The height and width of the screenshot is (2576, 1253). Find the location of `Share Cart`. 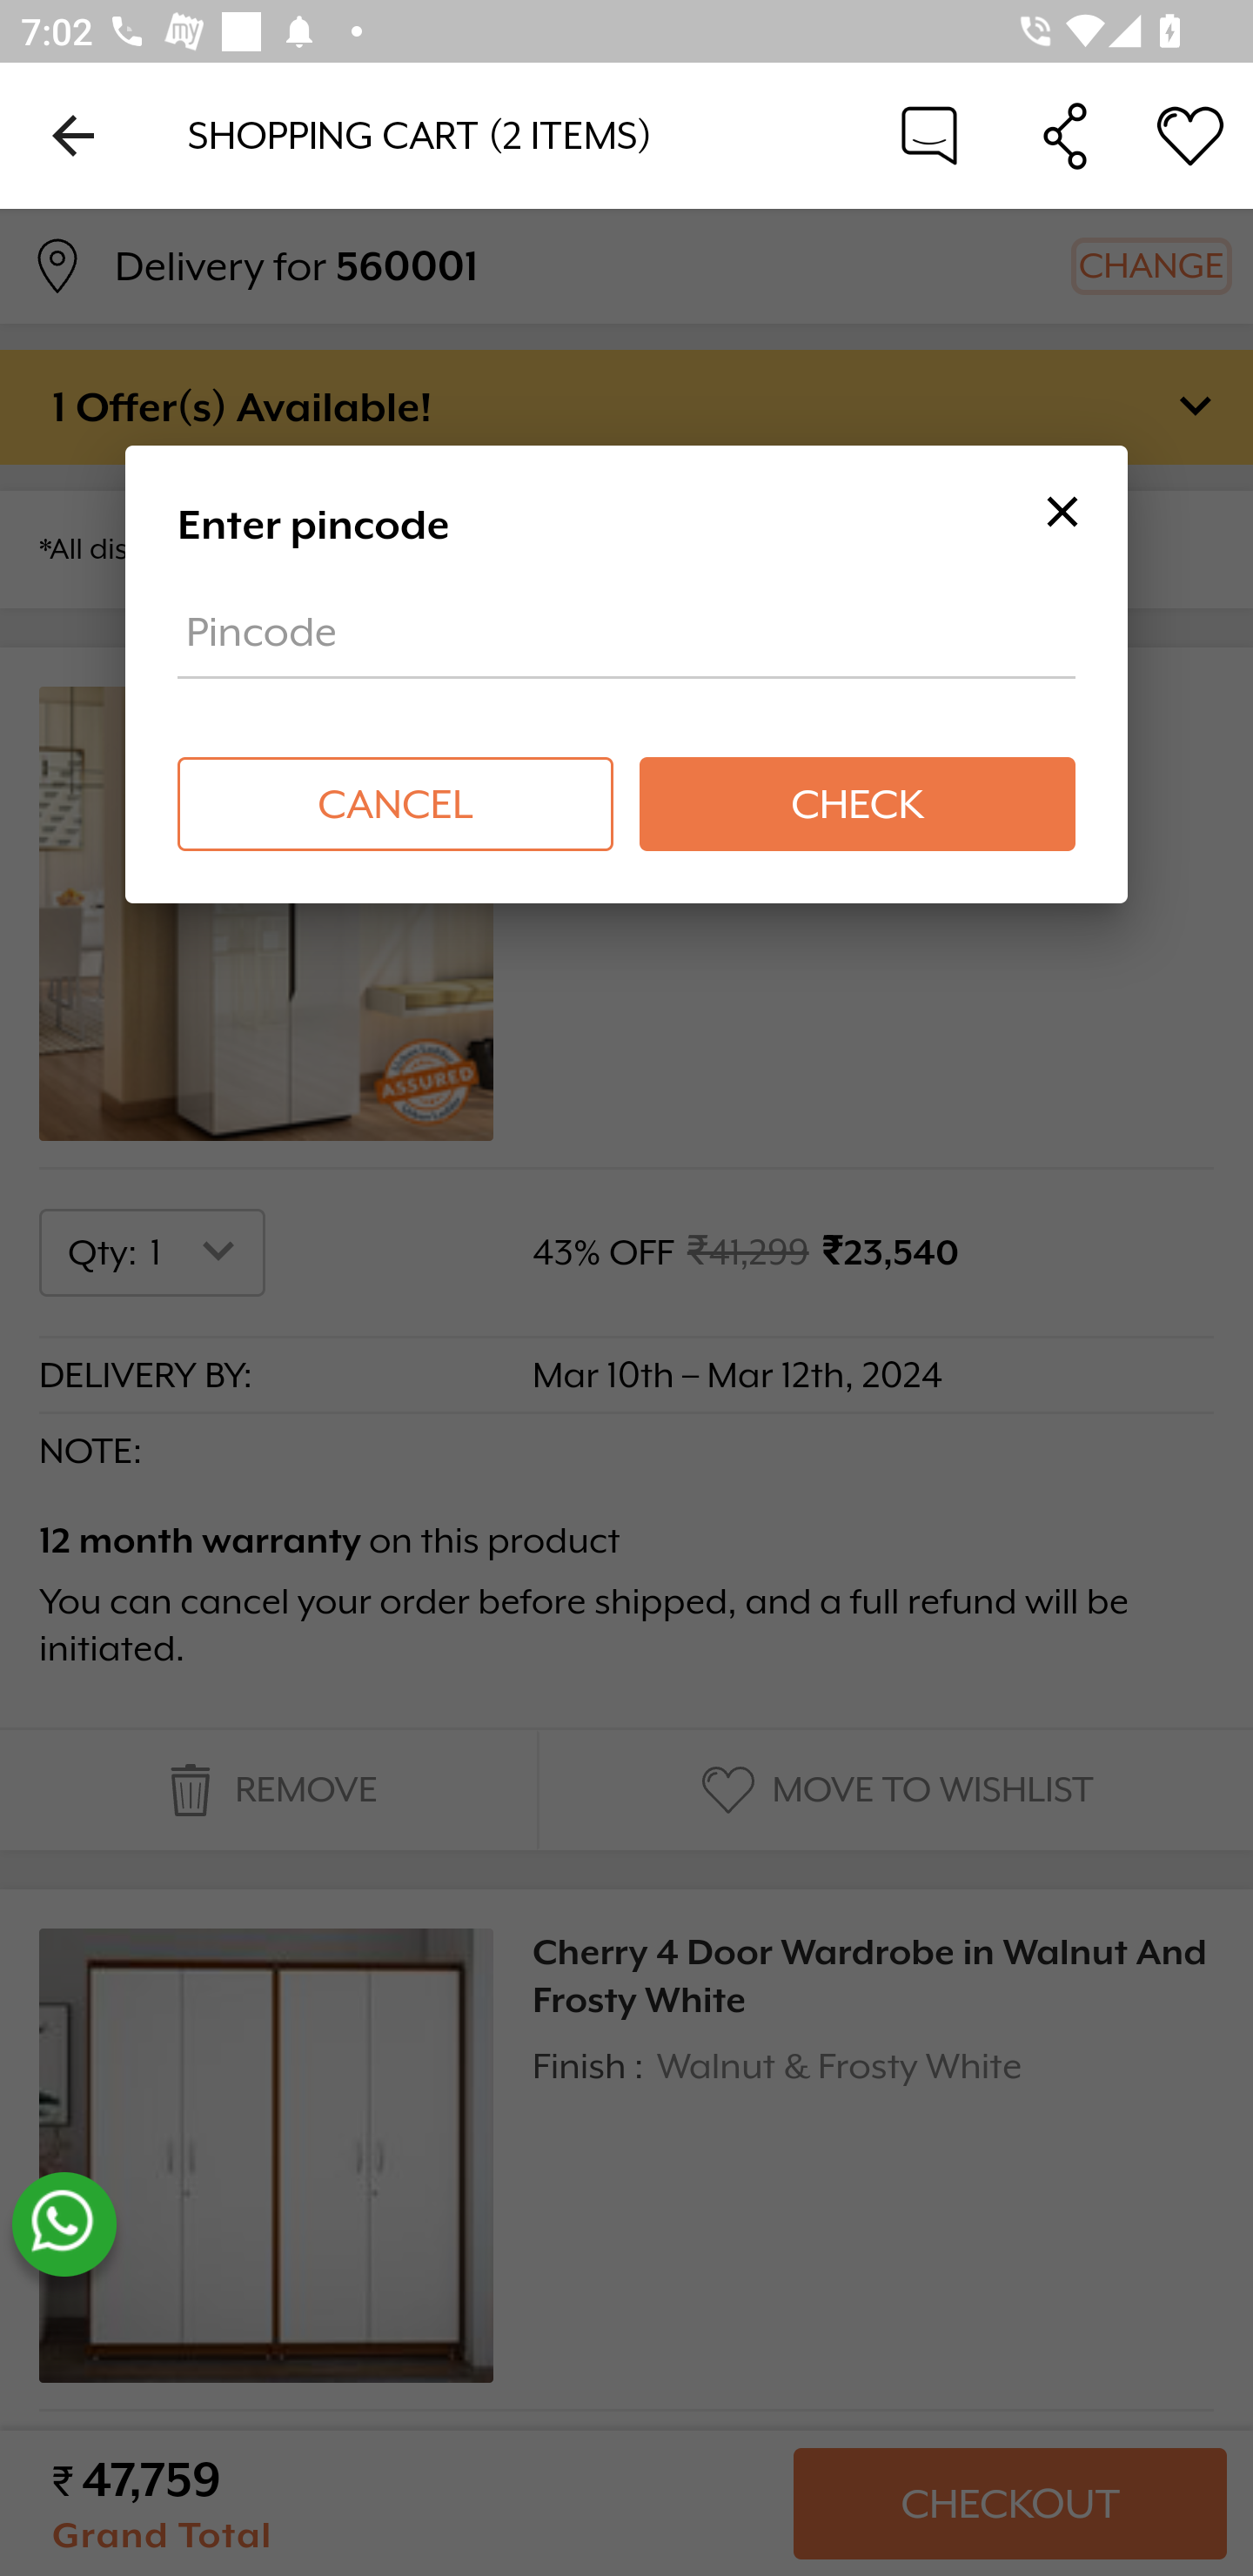

Share Cart is located at coordinates (1065, 134).